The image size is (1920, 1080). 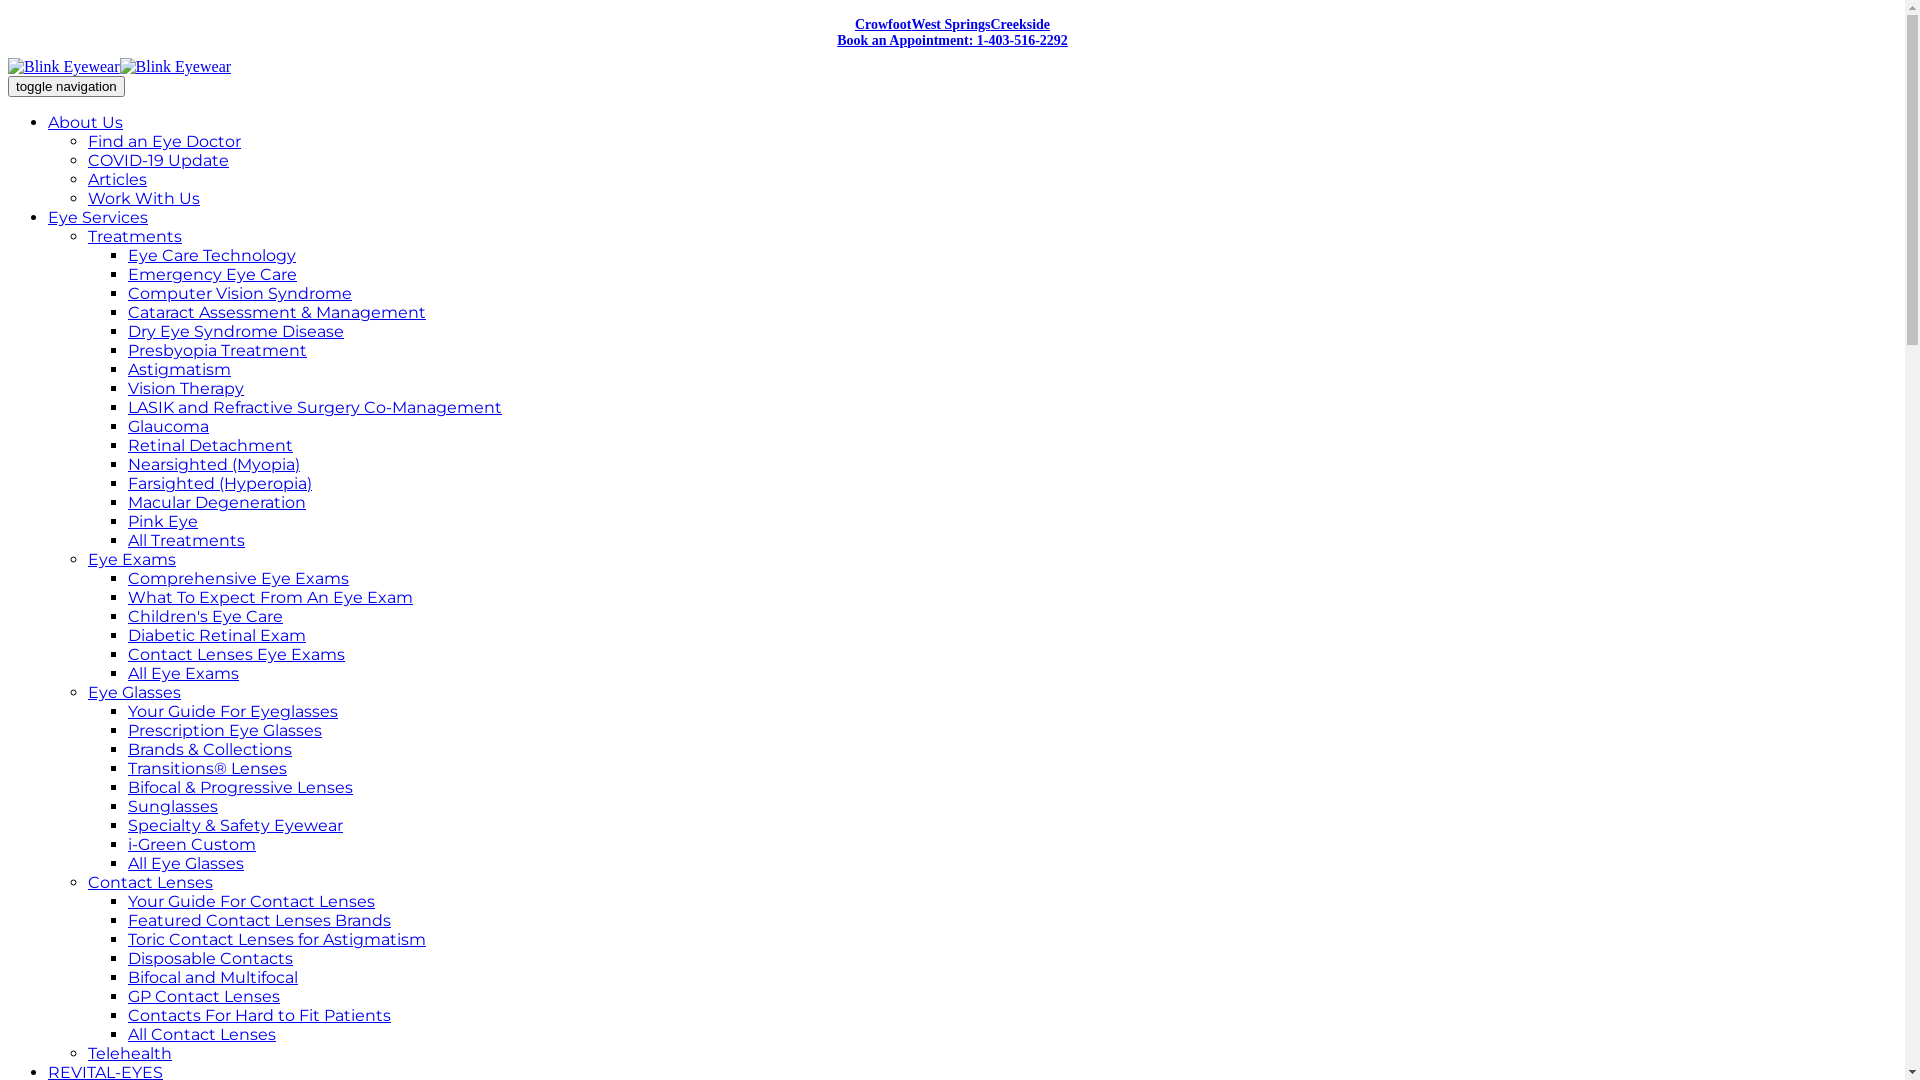 I want to click on Featured Contact Lenses Brands, so click(x=260, y=920).